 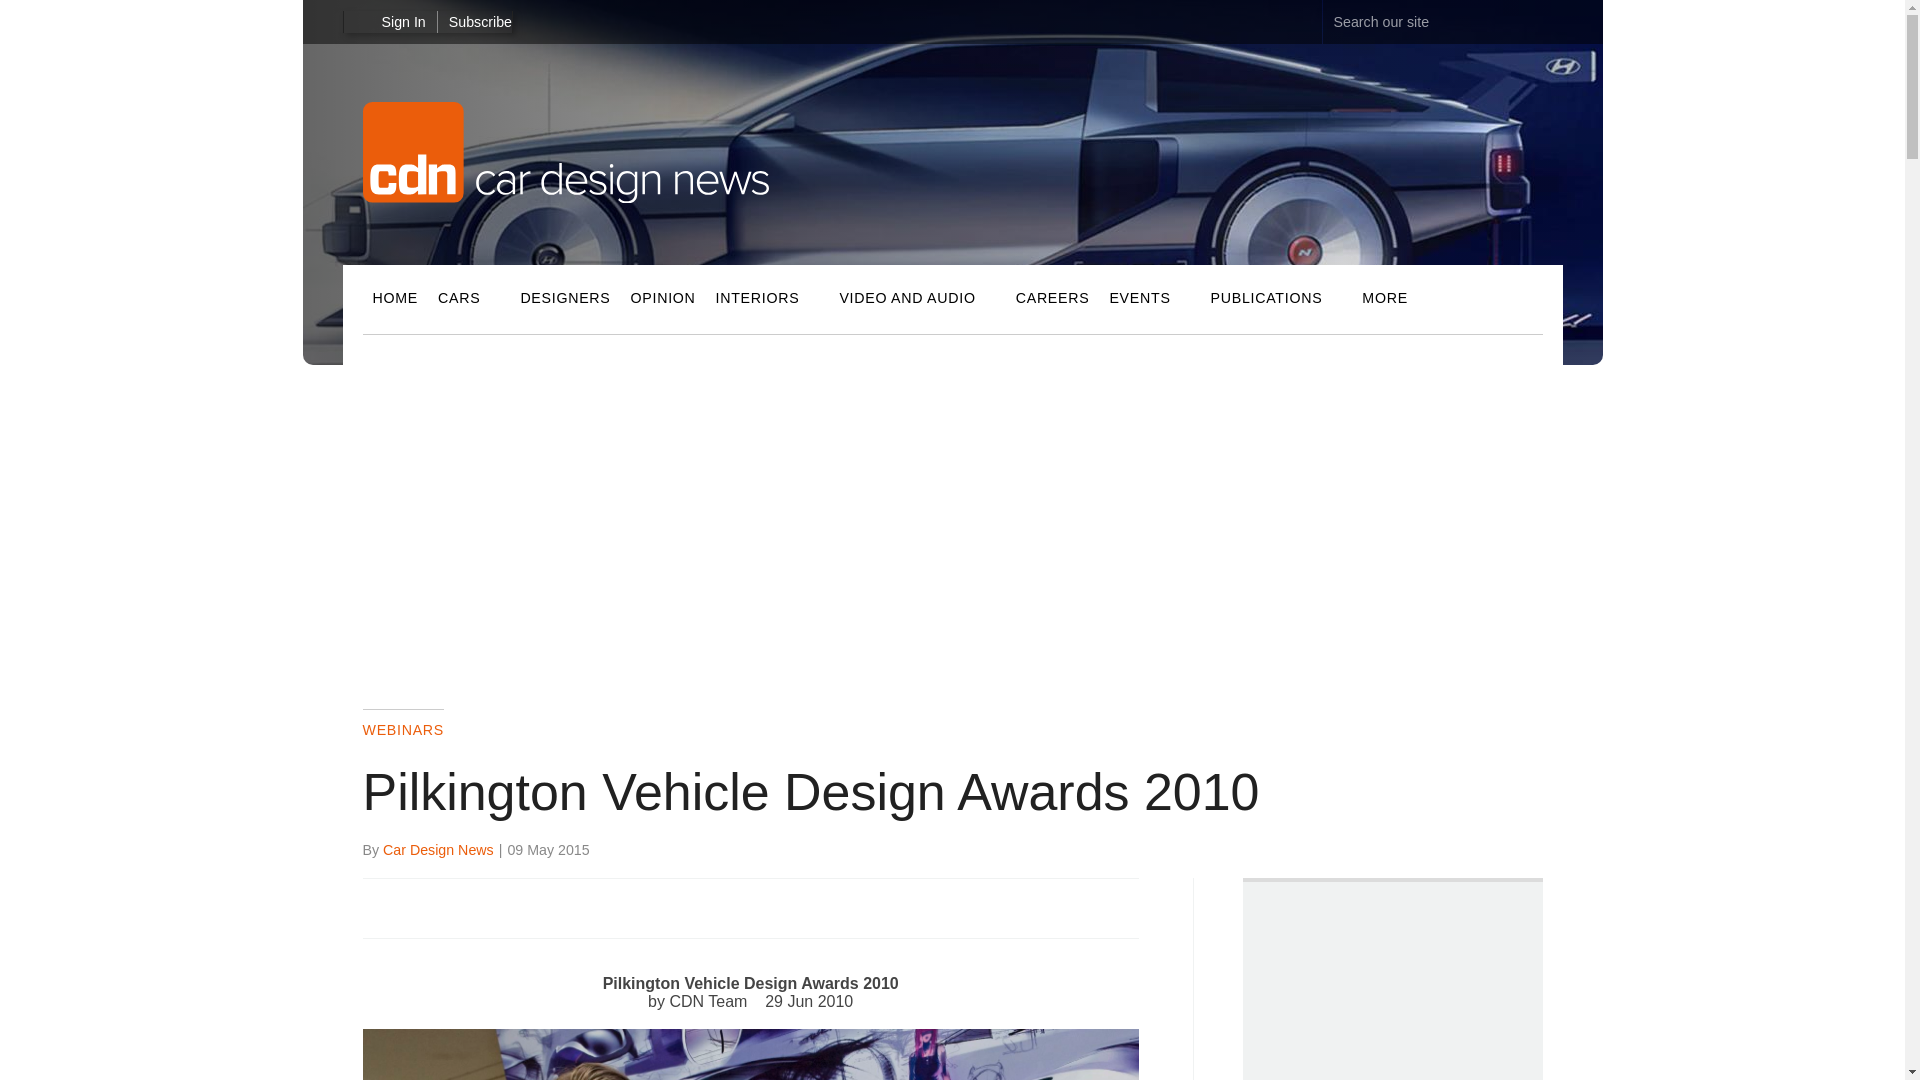 I want to click on SEARCH, so click(x=1549, y=21).